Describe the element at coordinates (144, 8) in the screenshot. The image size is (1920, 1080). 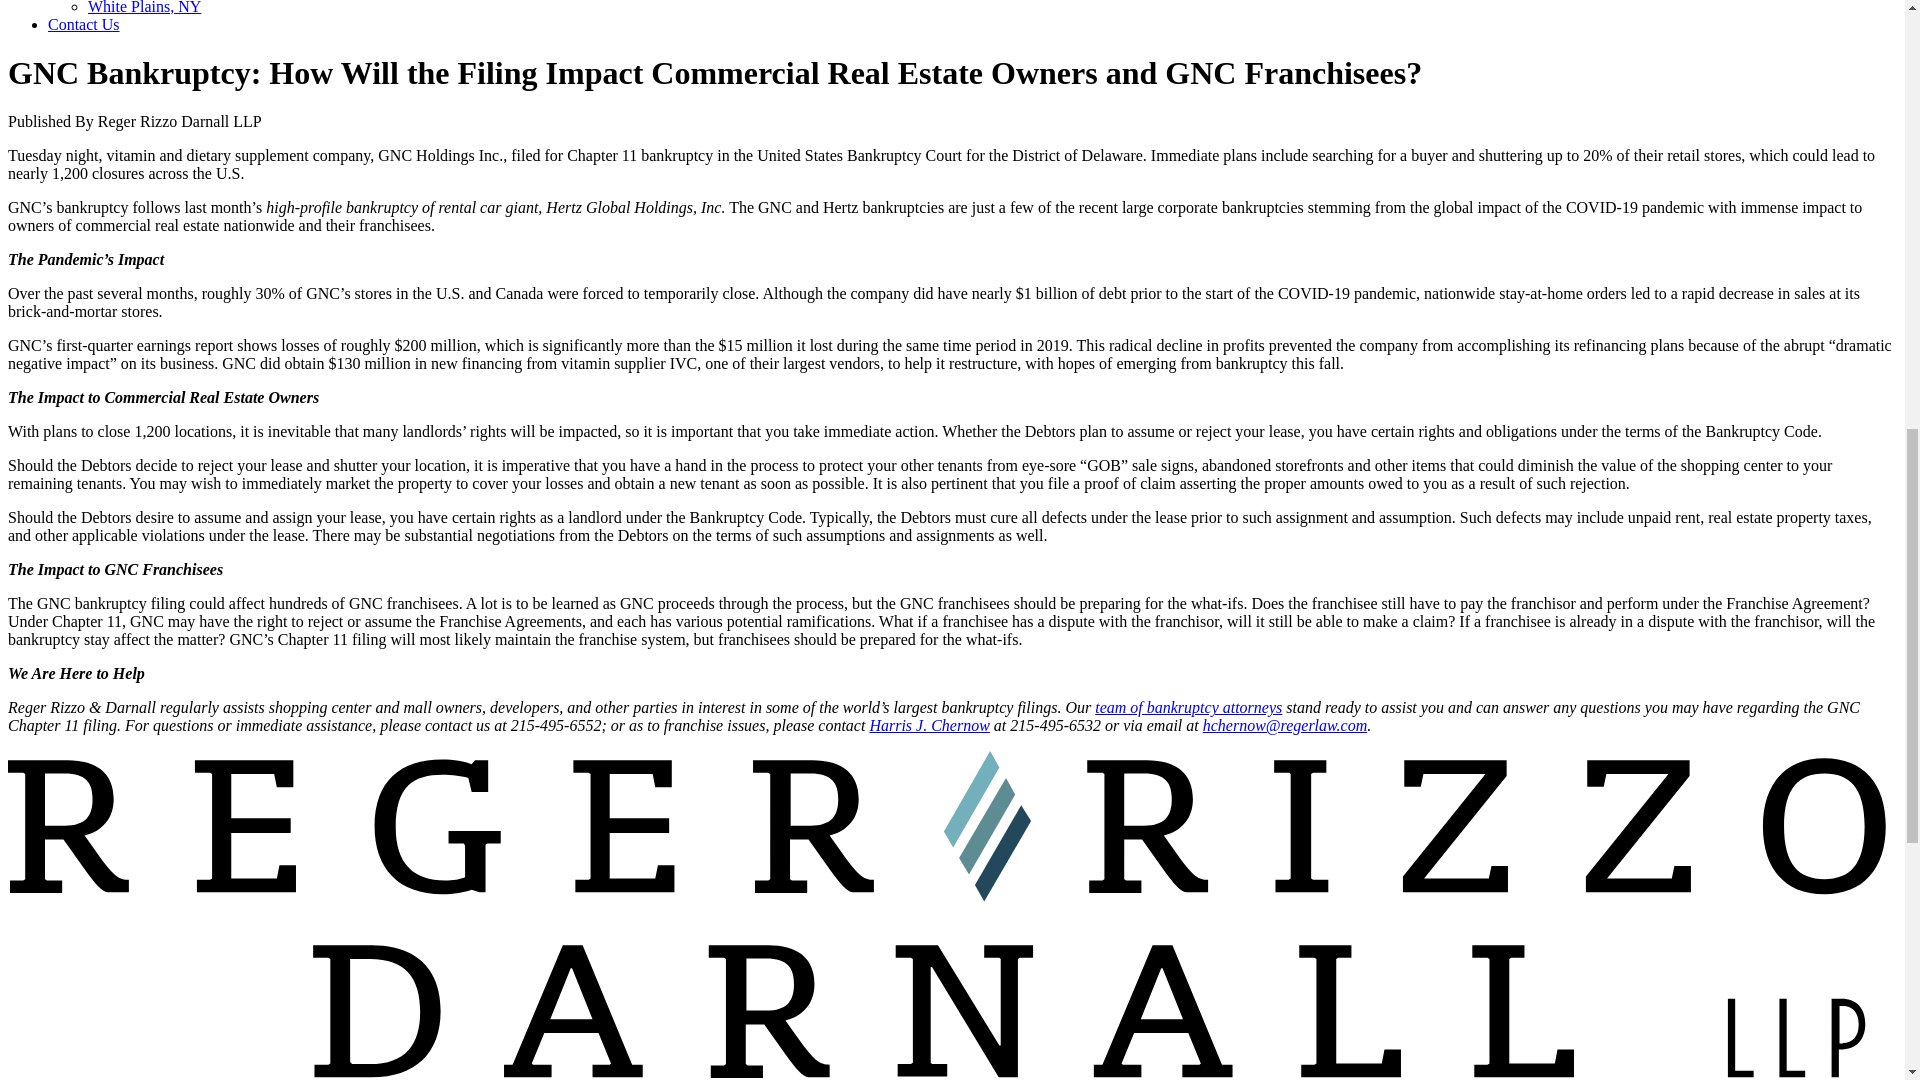
I see `White Plains, NY` at that location.